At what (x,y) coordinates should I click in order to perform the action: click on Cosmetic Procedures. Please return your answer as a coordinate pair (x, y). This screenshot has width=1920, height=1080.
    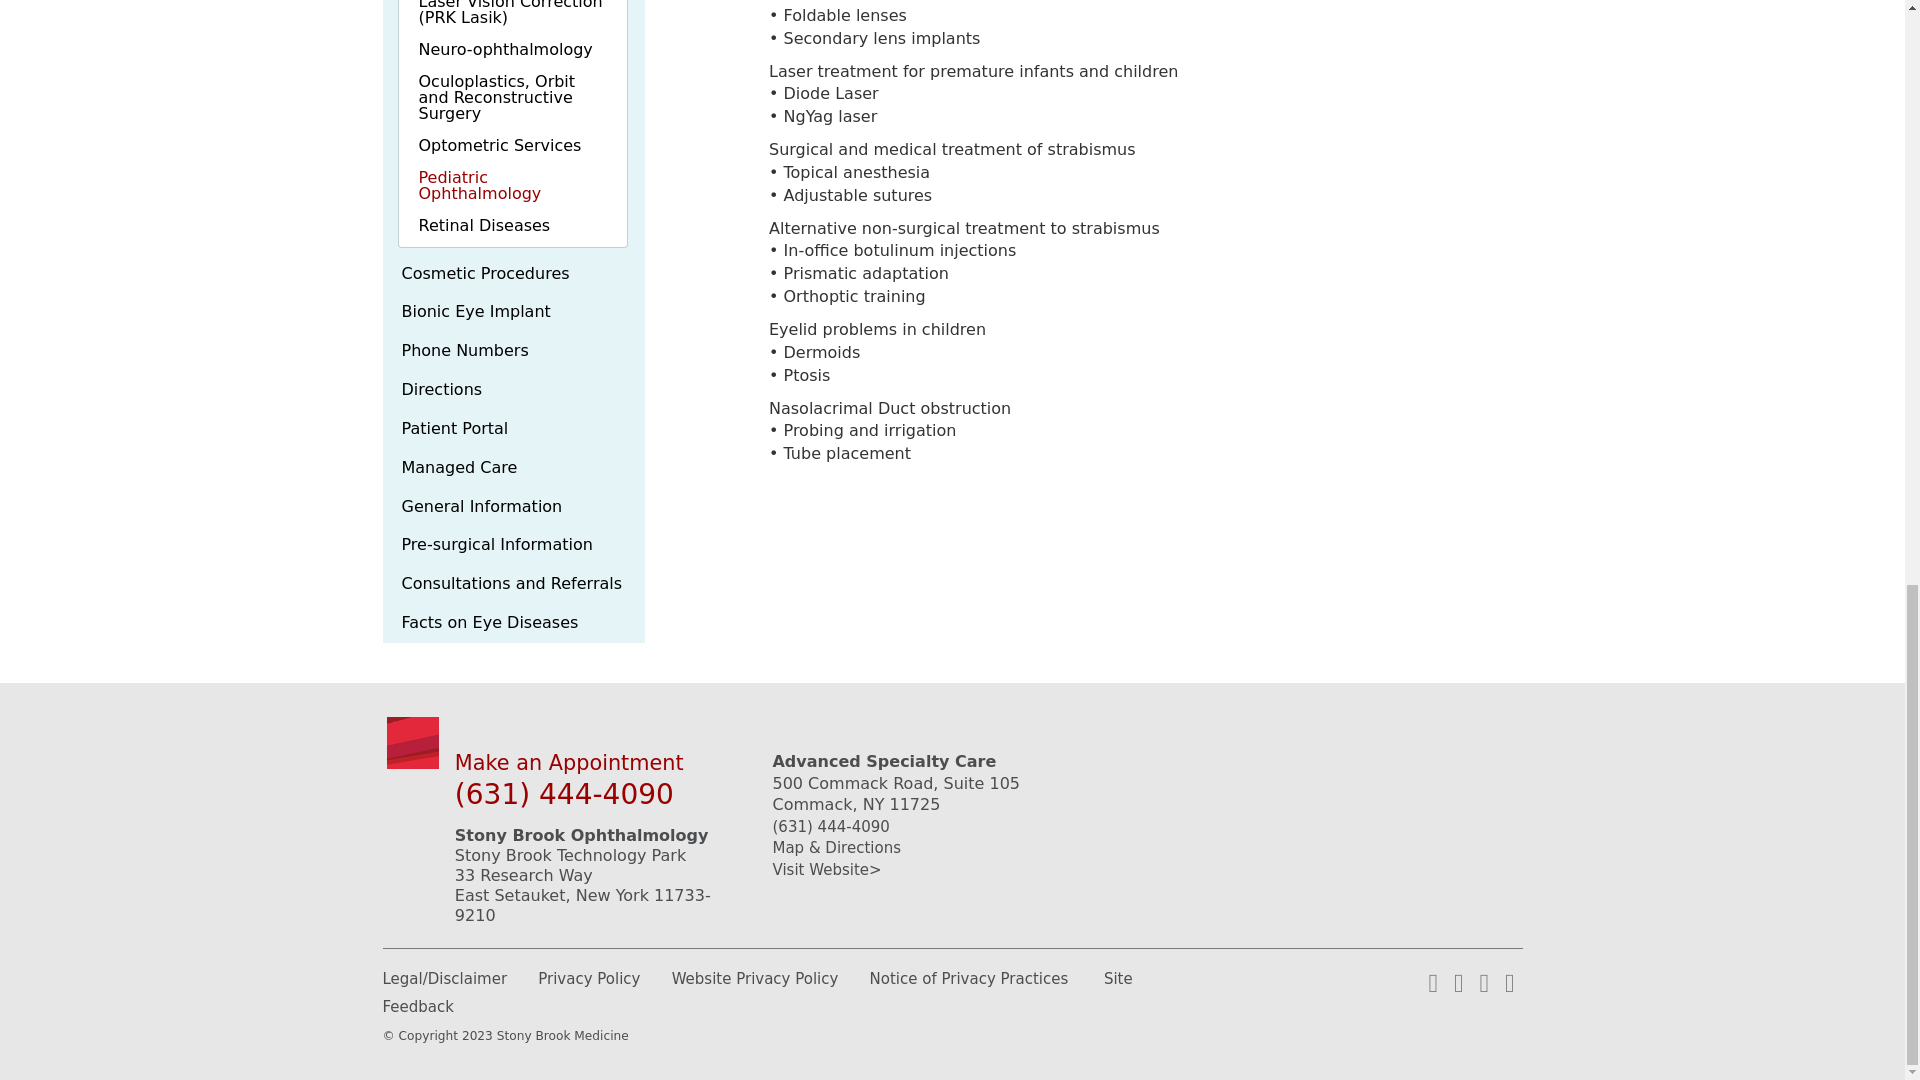
    Looking at the image, I should click on (514, 146).